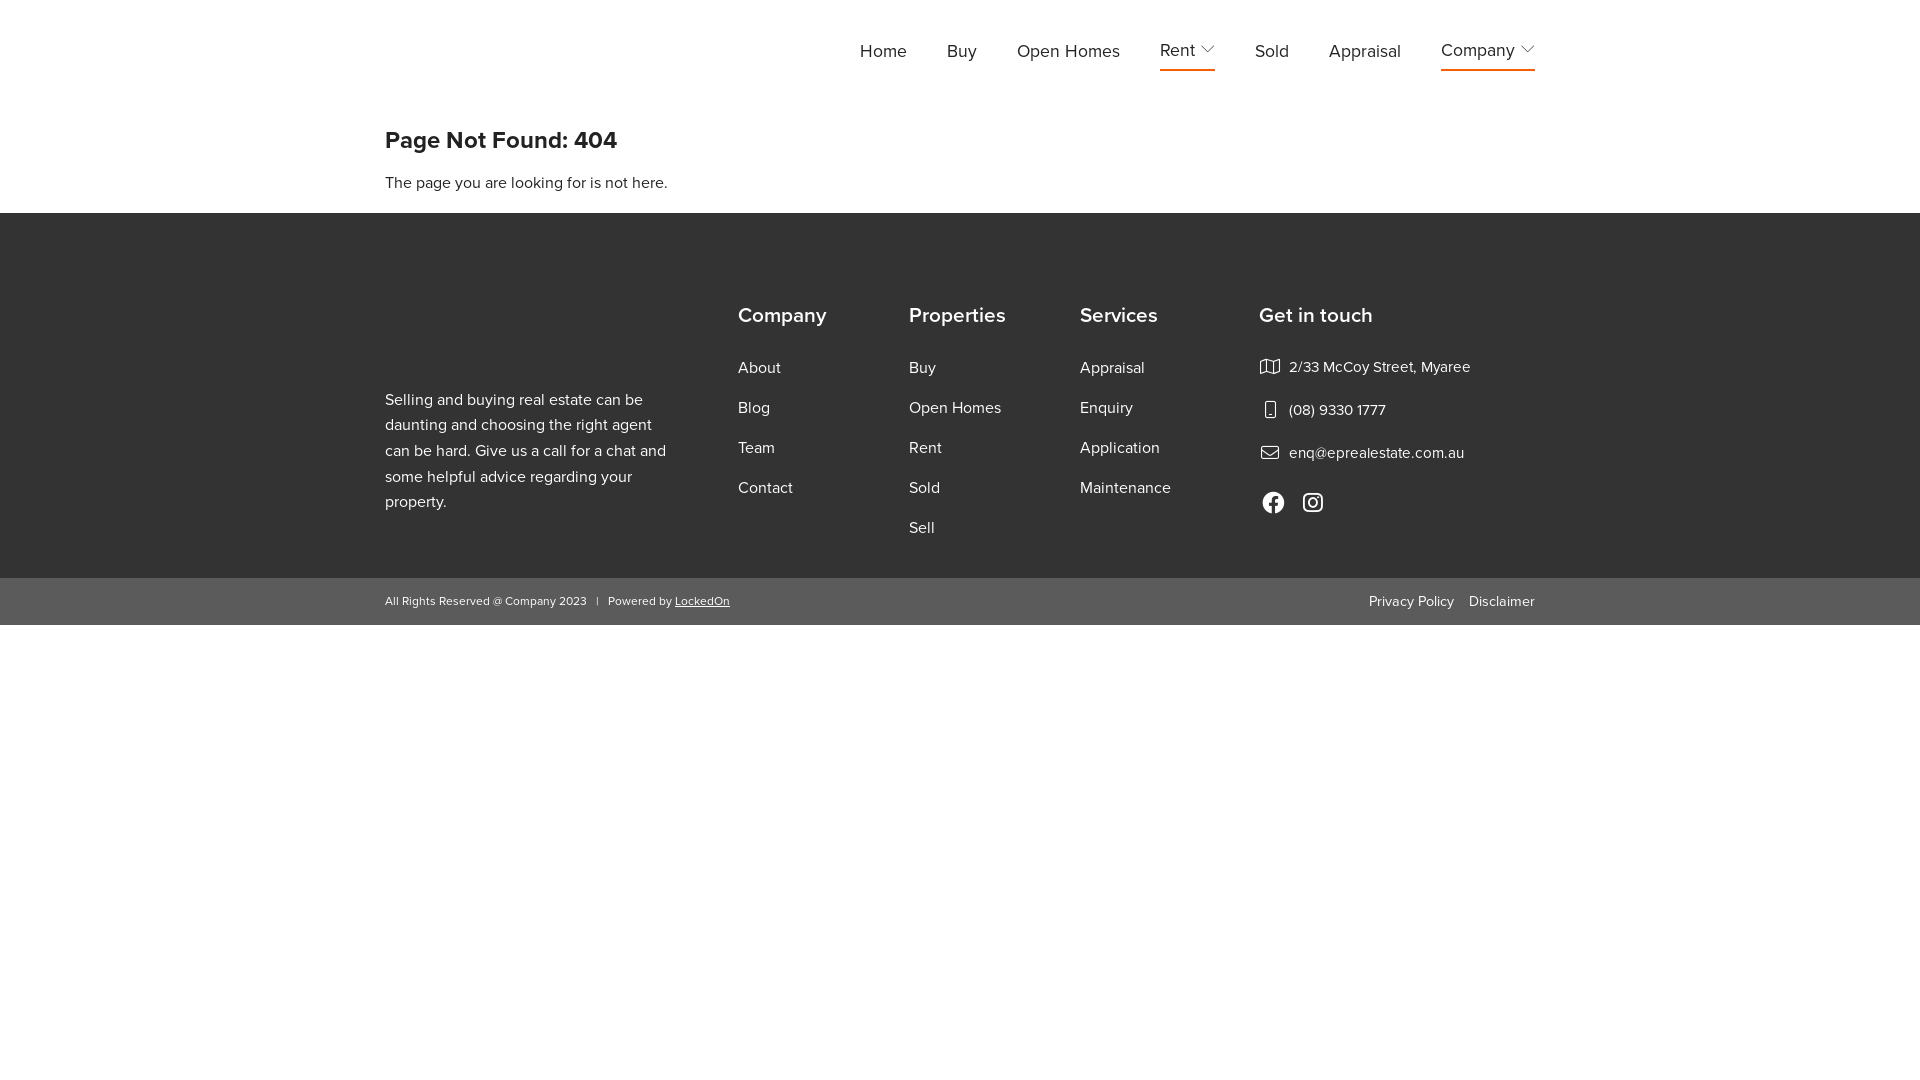 The height and width of the screenshot is (1080, 1920). What do you see at coordinates (1502, 602) in the screenshot?
I see `Disclaimer` at bounding box center [1502, 602].